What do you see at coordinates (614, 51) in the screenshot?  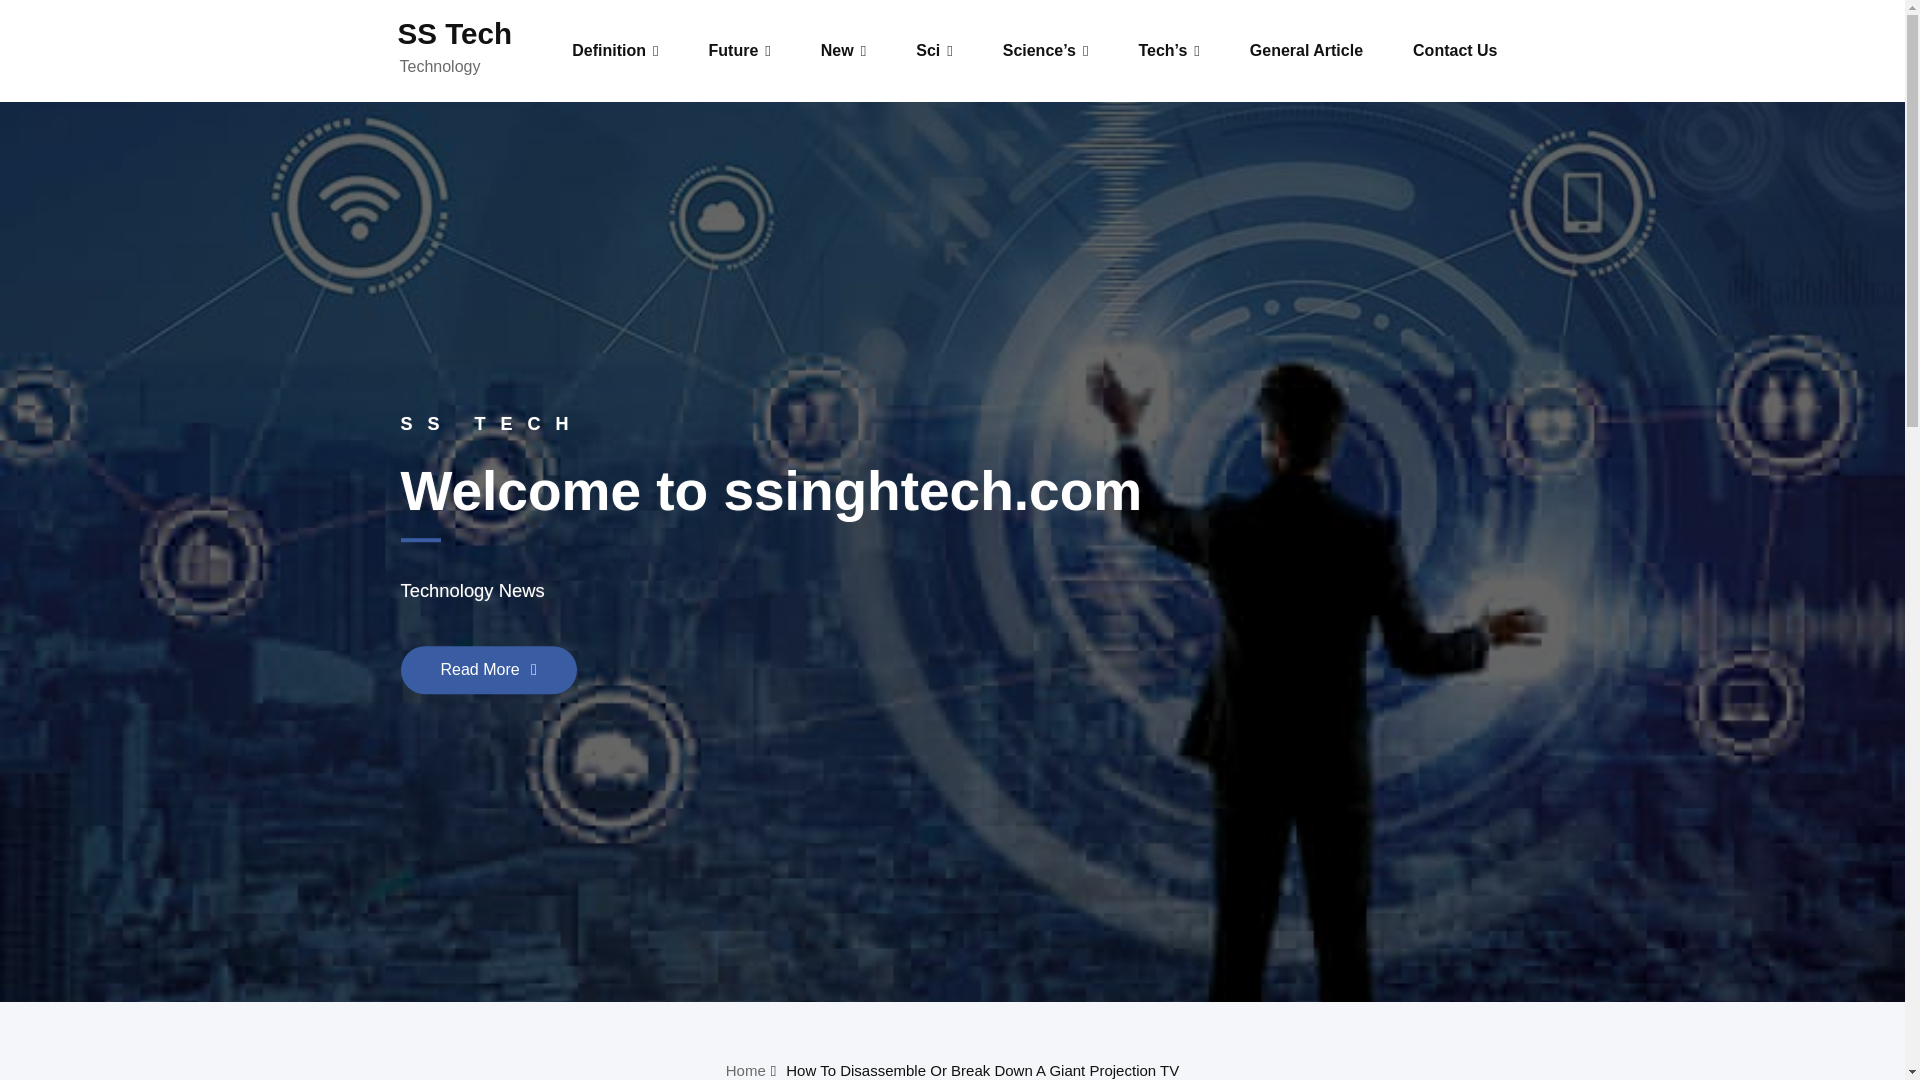 I see `Definition` at bounding box center [614, 51].